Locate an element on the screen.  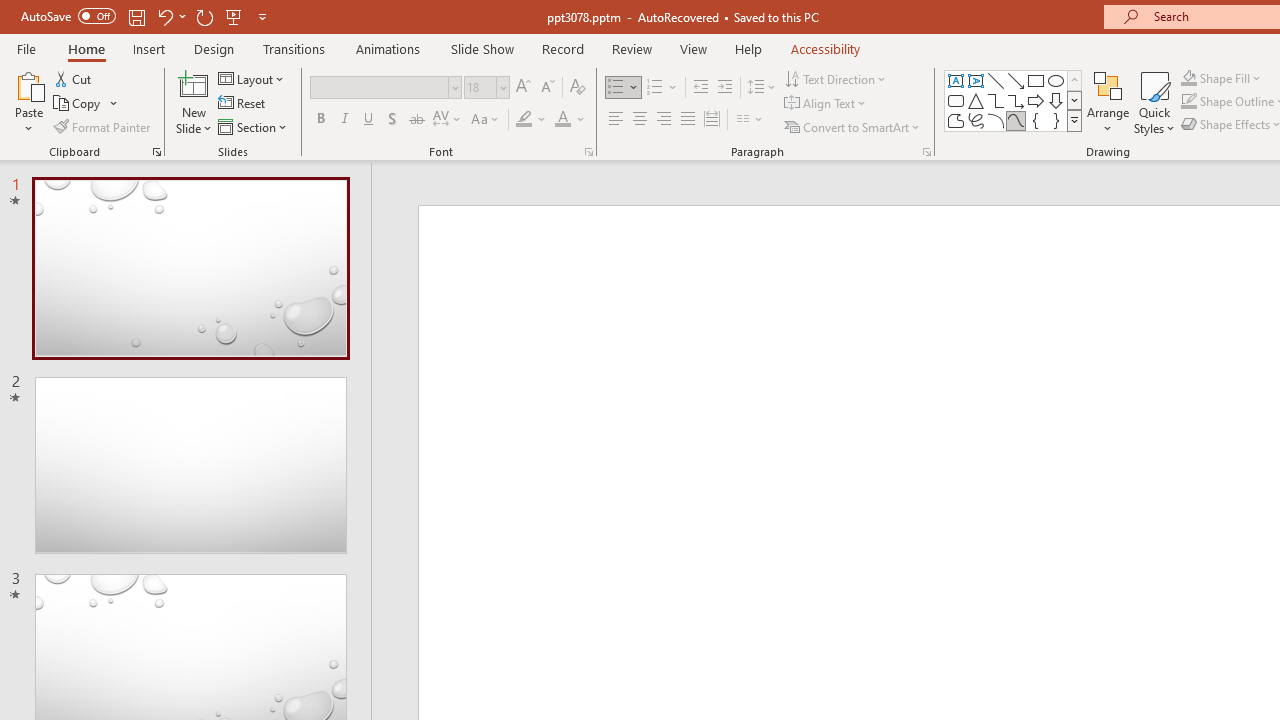
Increase Font Size is located at coordinates (522, 88).